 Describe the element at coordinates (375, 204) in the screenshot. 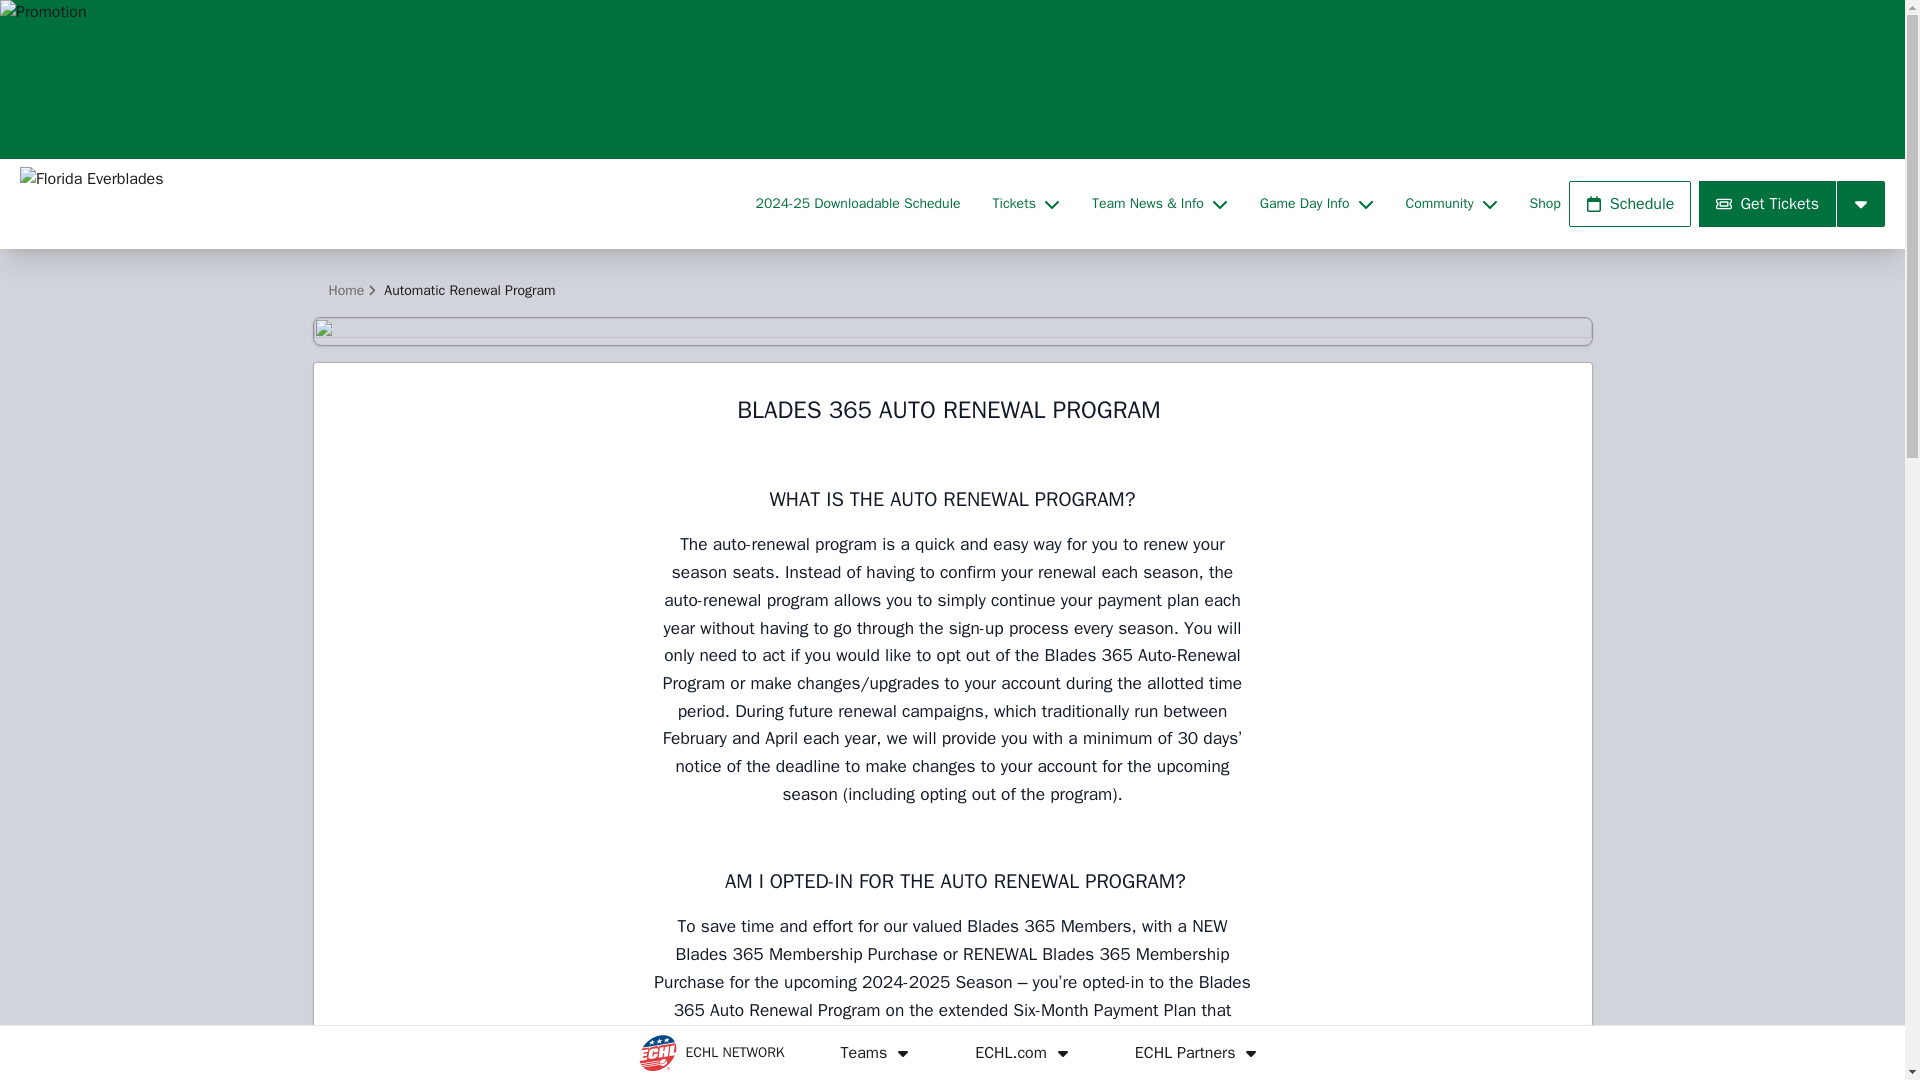

I see `Florida Everblades` at that location.